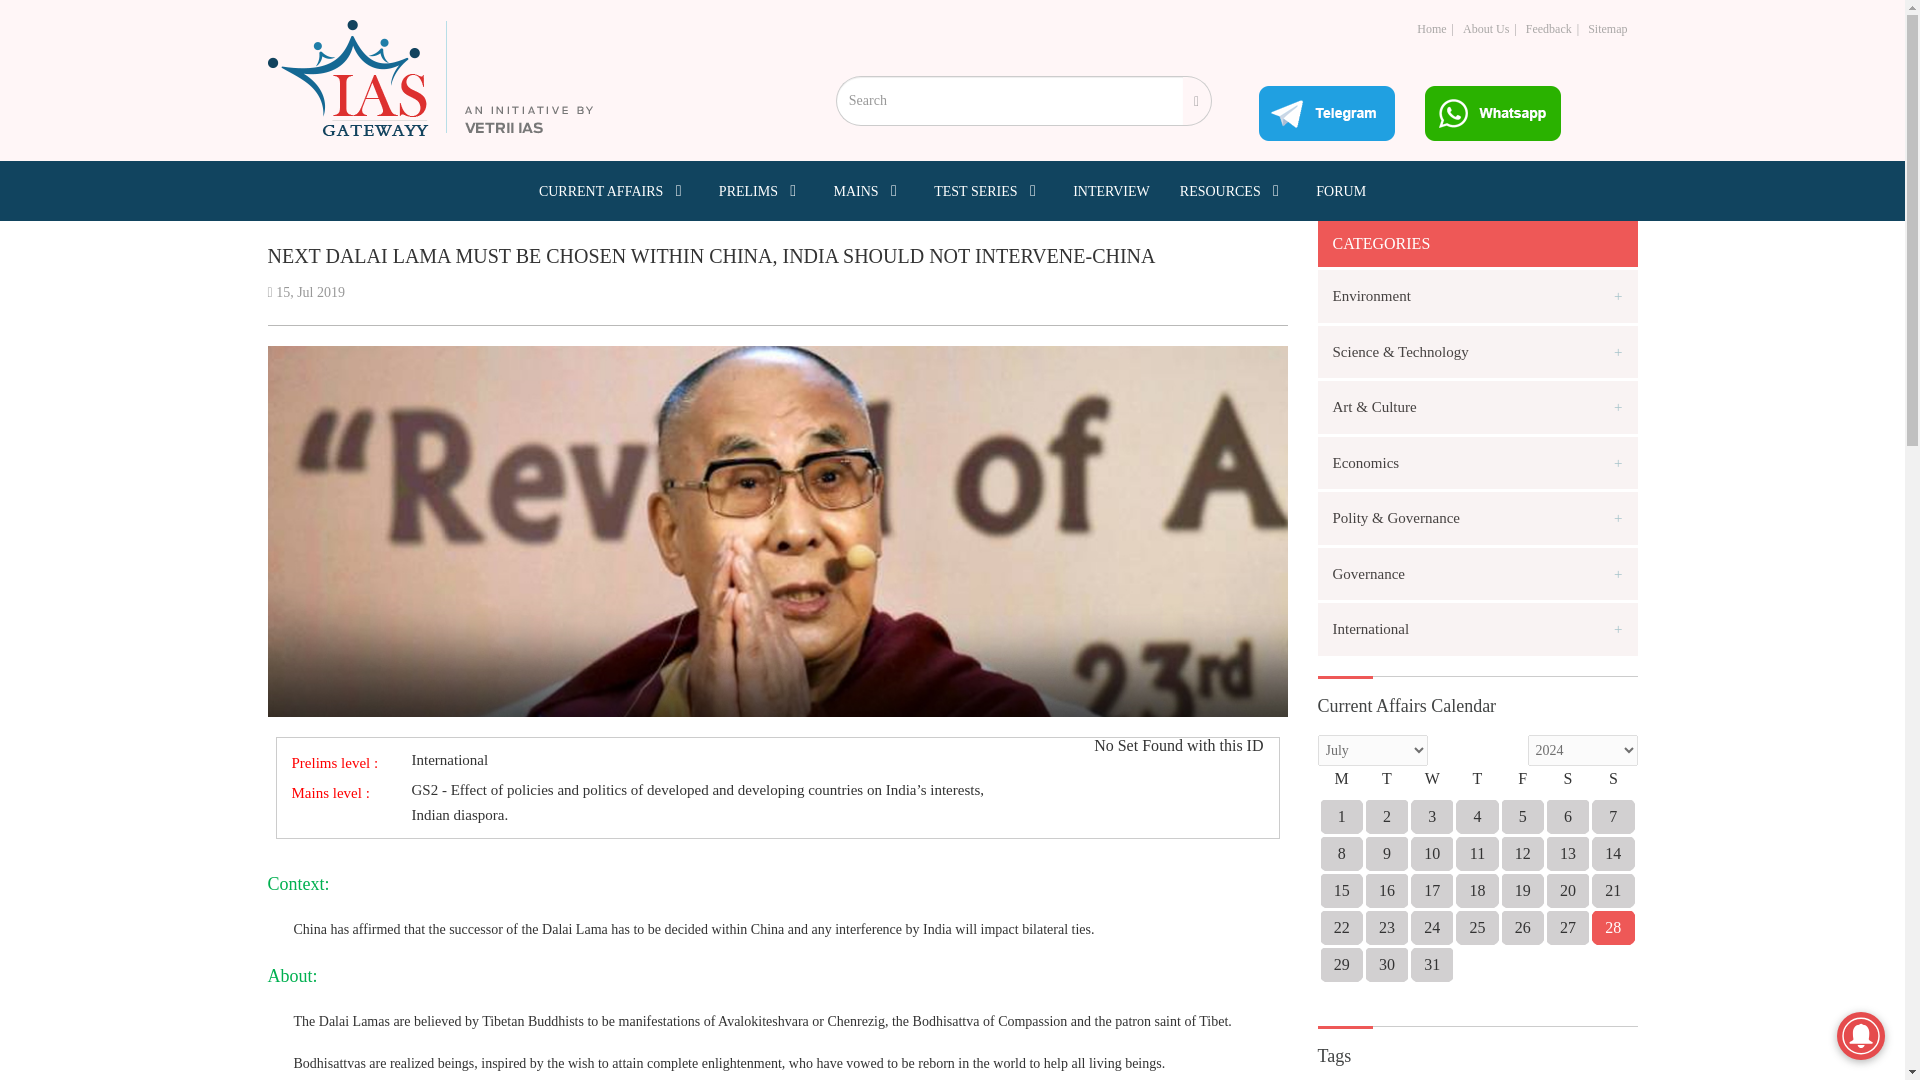 The height and width of the screenshot is (1080, 1920). I want to click on Home, so click(1430, 28).